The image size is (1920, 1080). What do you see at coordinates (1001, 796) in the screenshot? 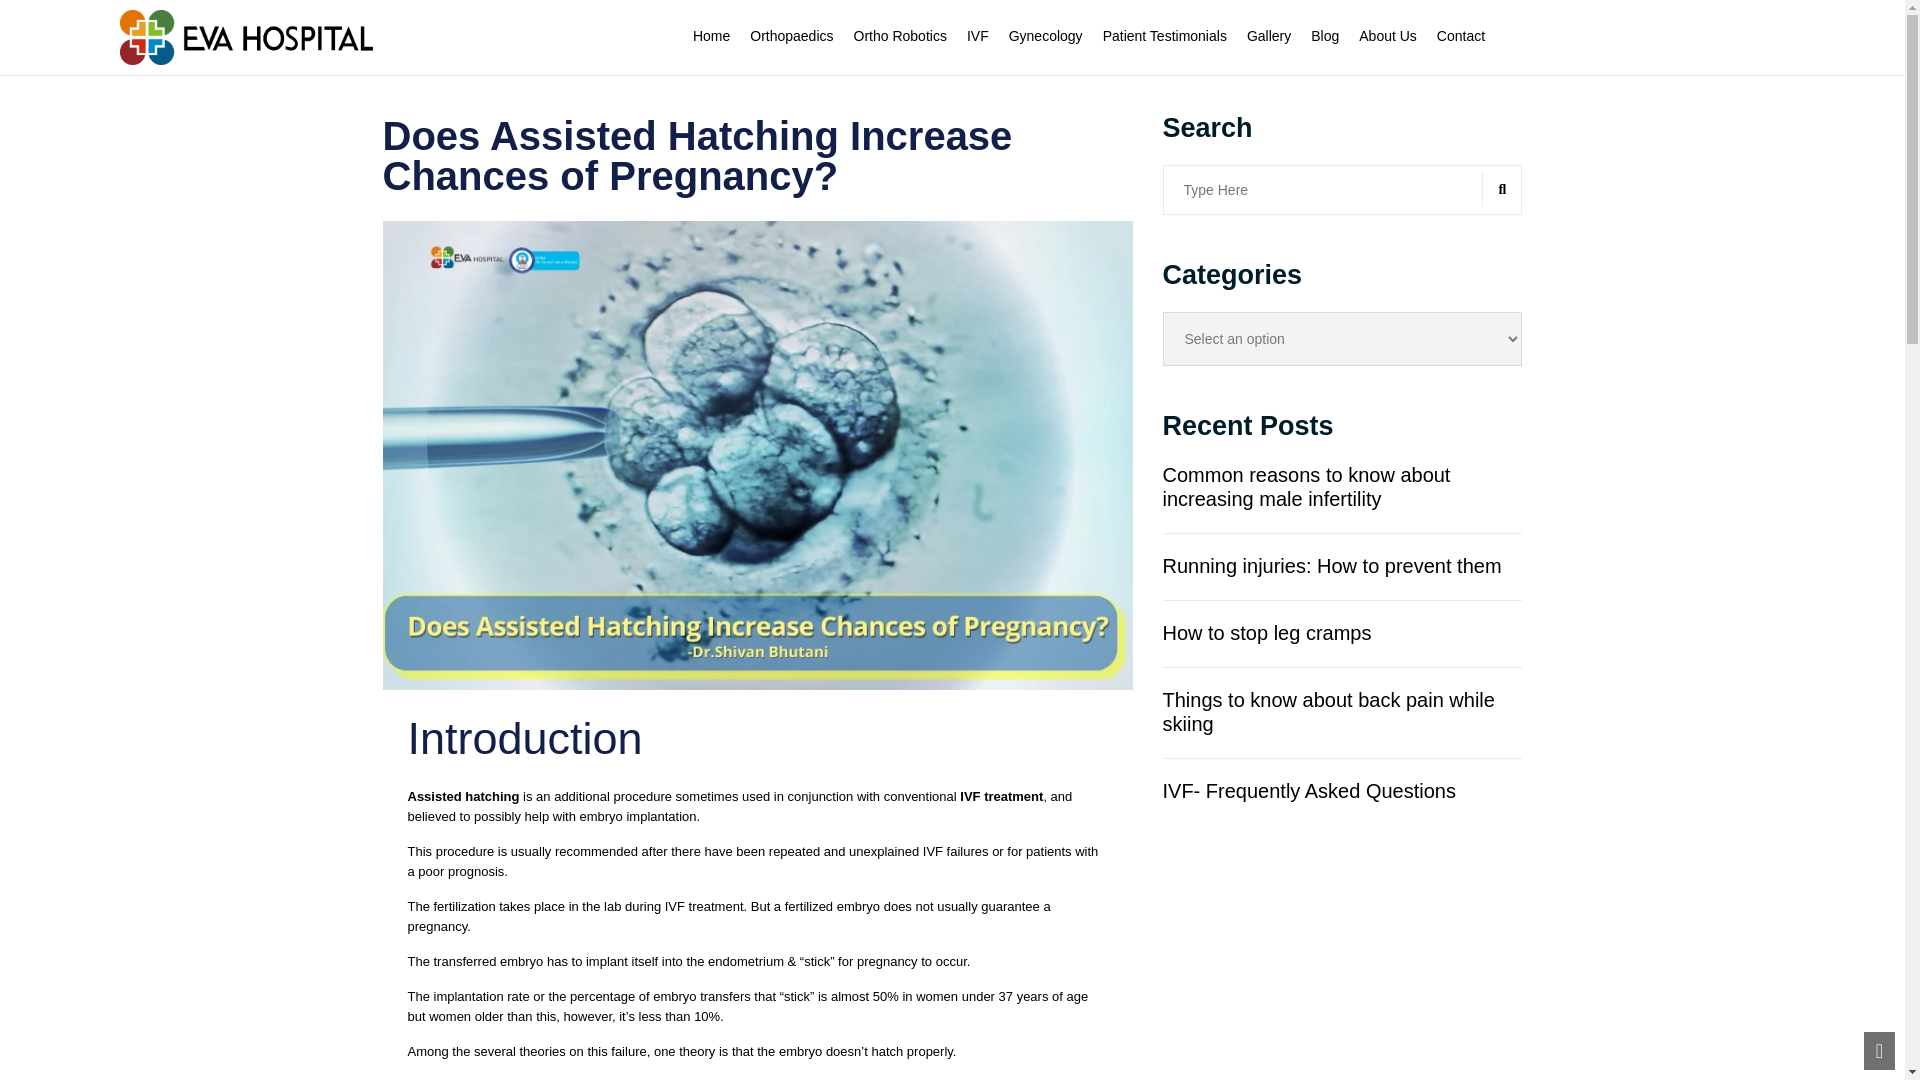
I see `IVF treatment` at bounding box center [1001, 796].